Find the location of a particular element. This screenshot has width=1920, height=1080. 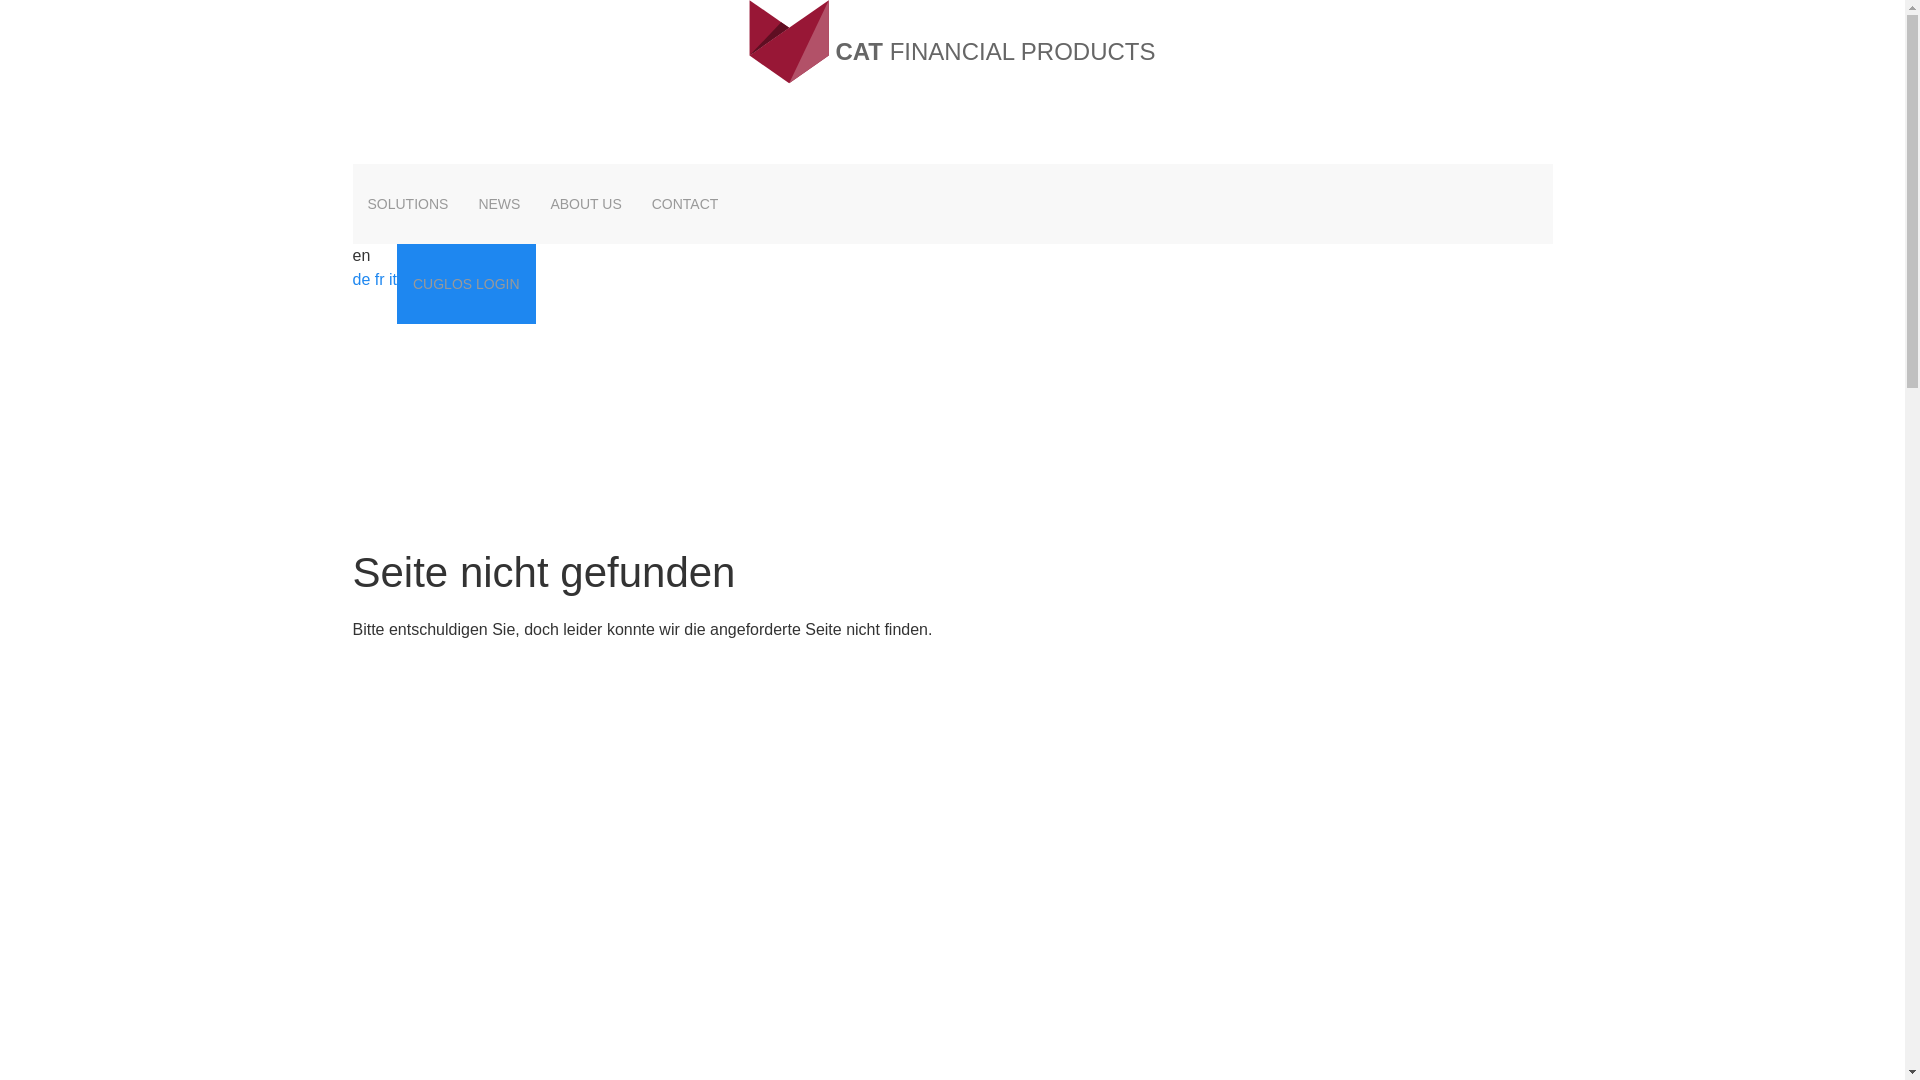

SOLUTIONS is located at coordinates (408, 204).